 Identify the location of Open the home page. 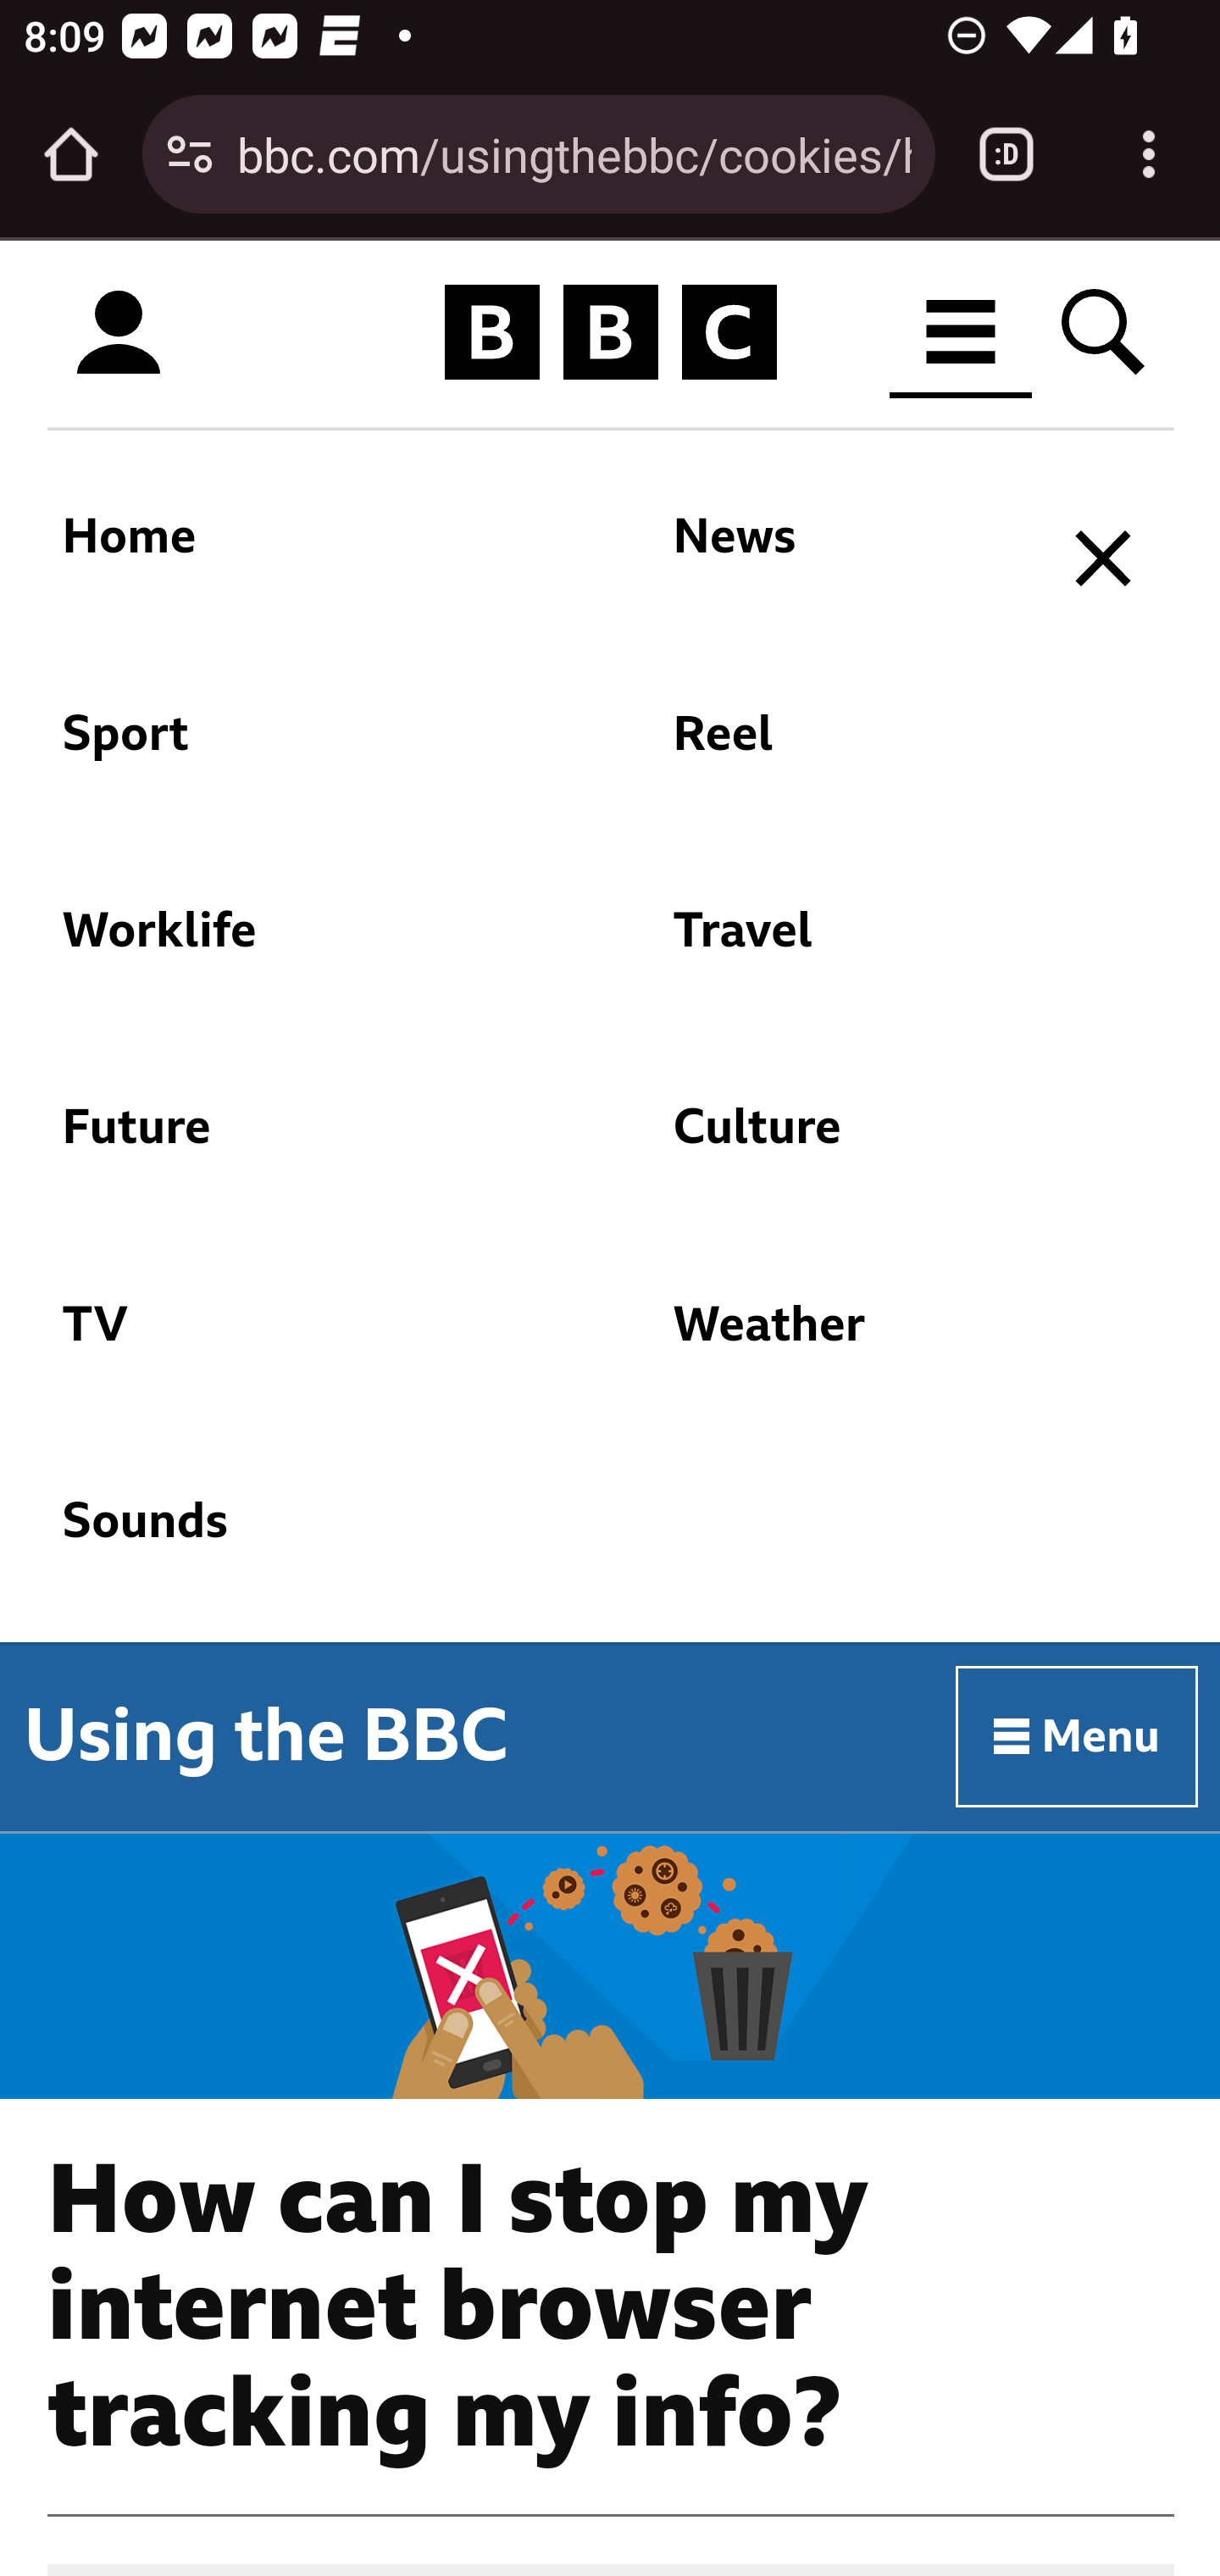
(71, 154).